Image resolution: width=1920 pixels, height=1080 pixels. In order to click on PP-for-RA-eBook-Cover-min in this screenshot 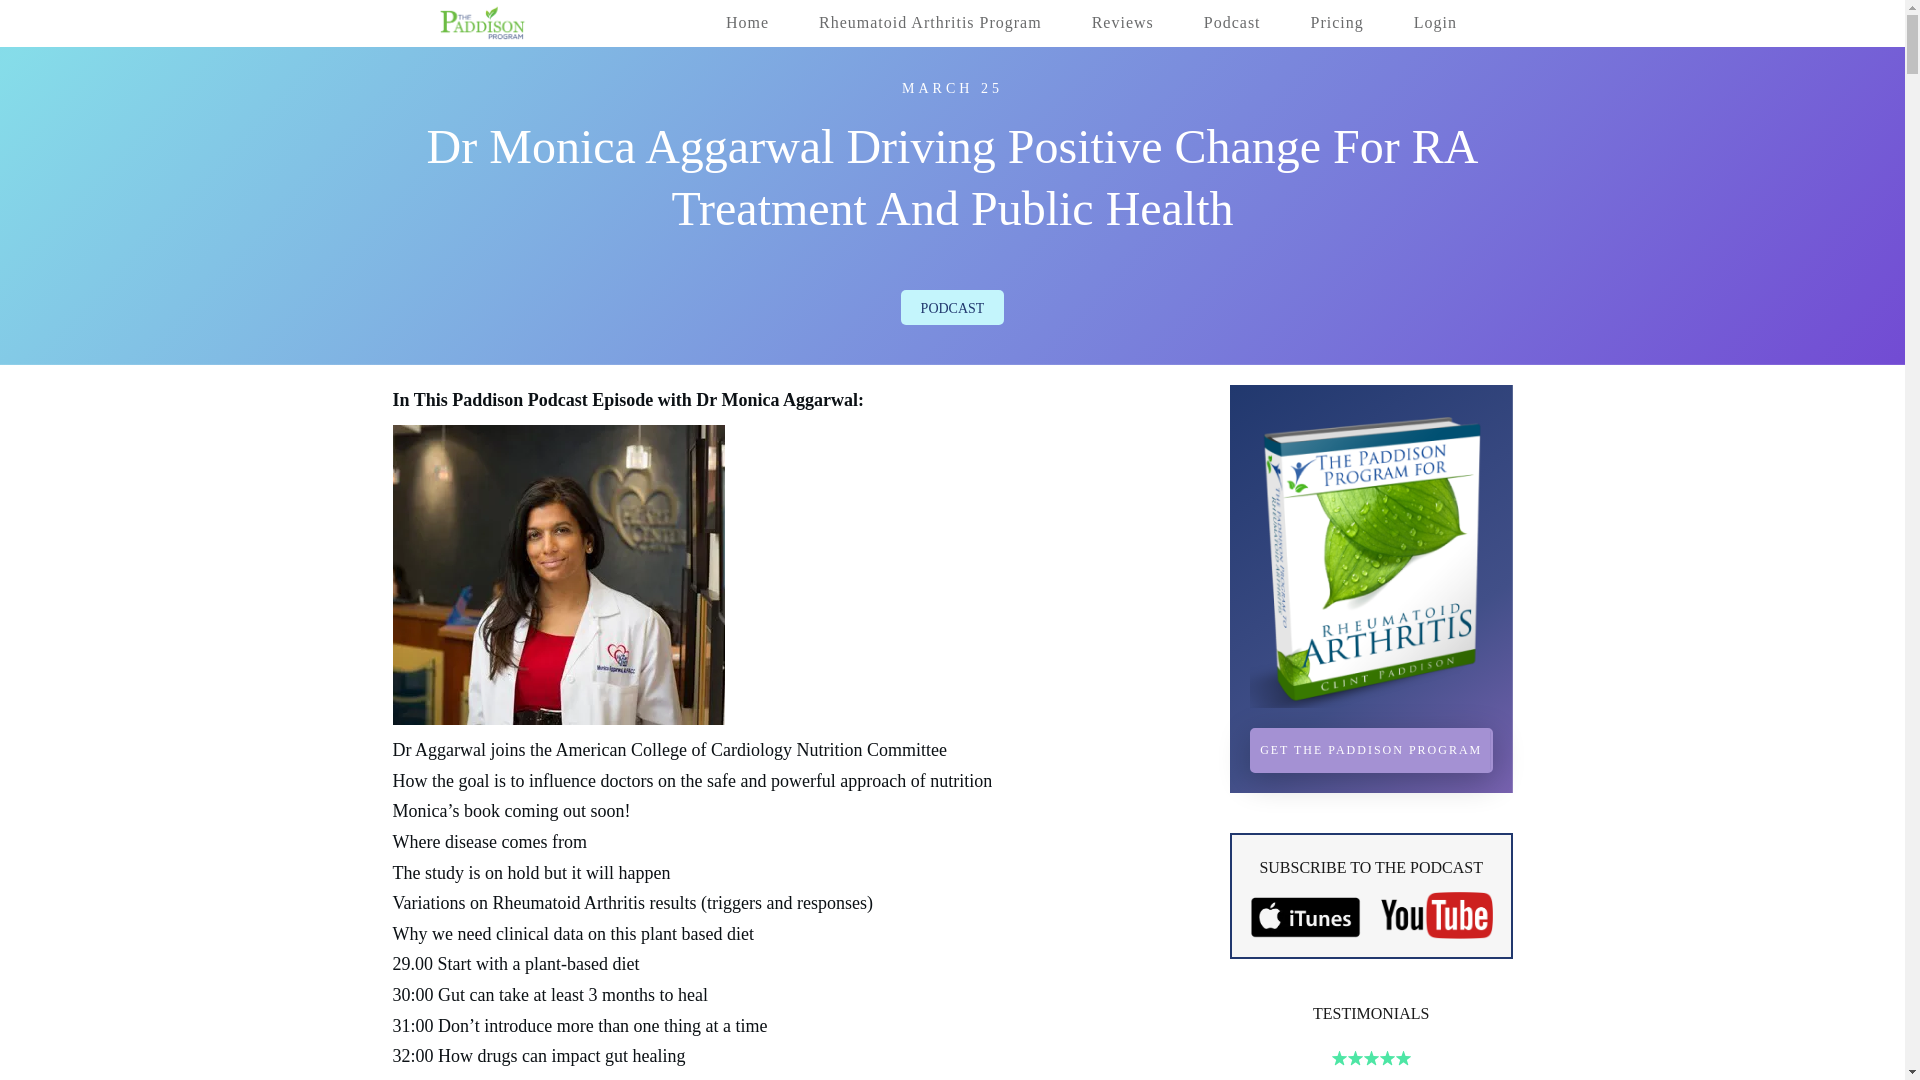, I will do `click(1371, 556)`.